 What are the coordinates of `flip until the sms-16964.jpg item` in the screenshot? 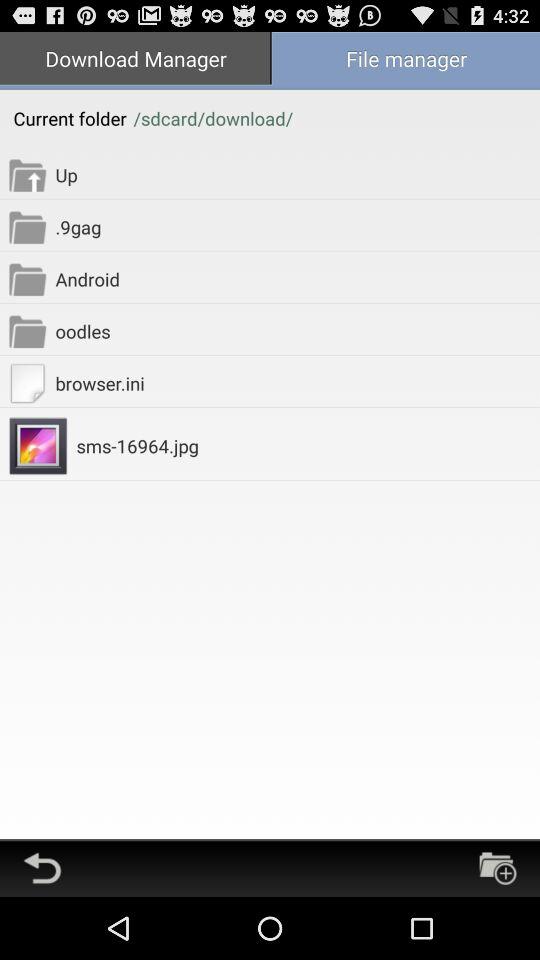 It's located at (308, 446).